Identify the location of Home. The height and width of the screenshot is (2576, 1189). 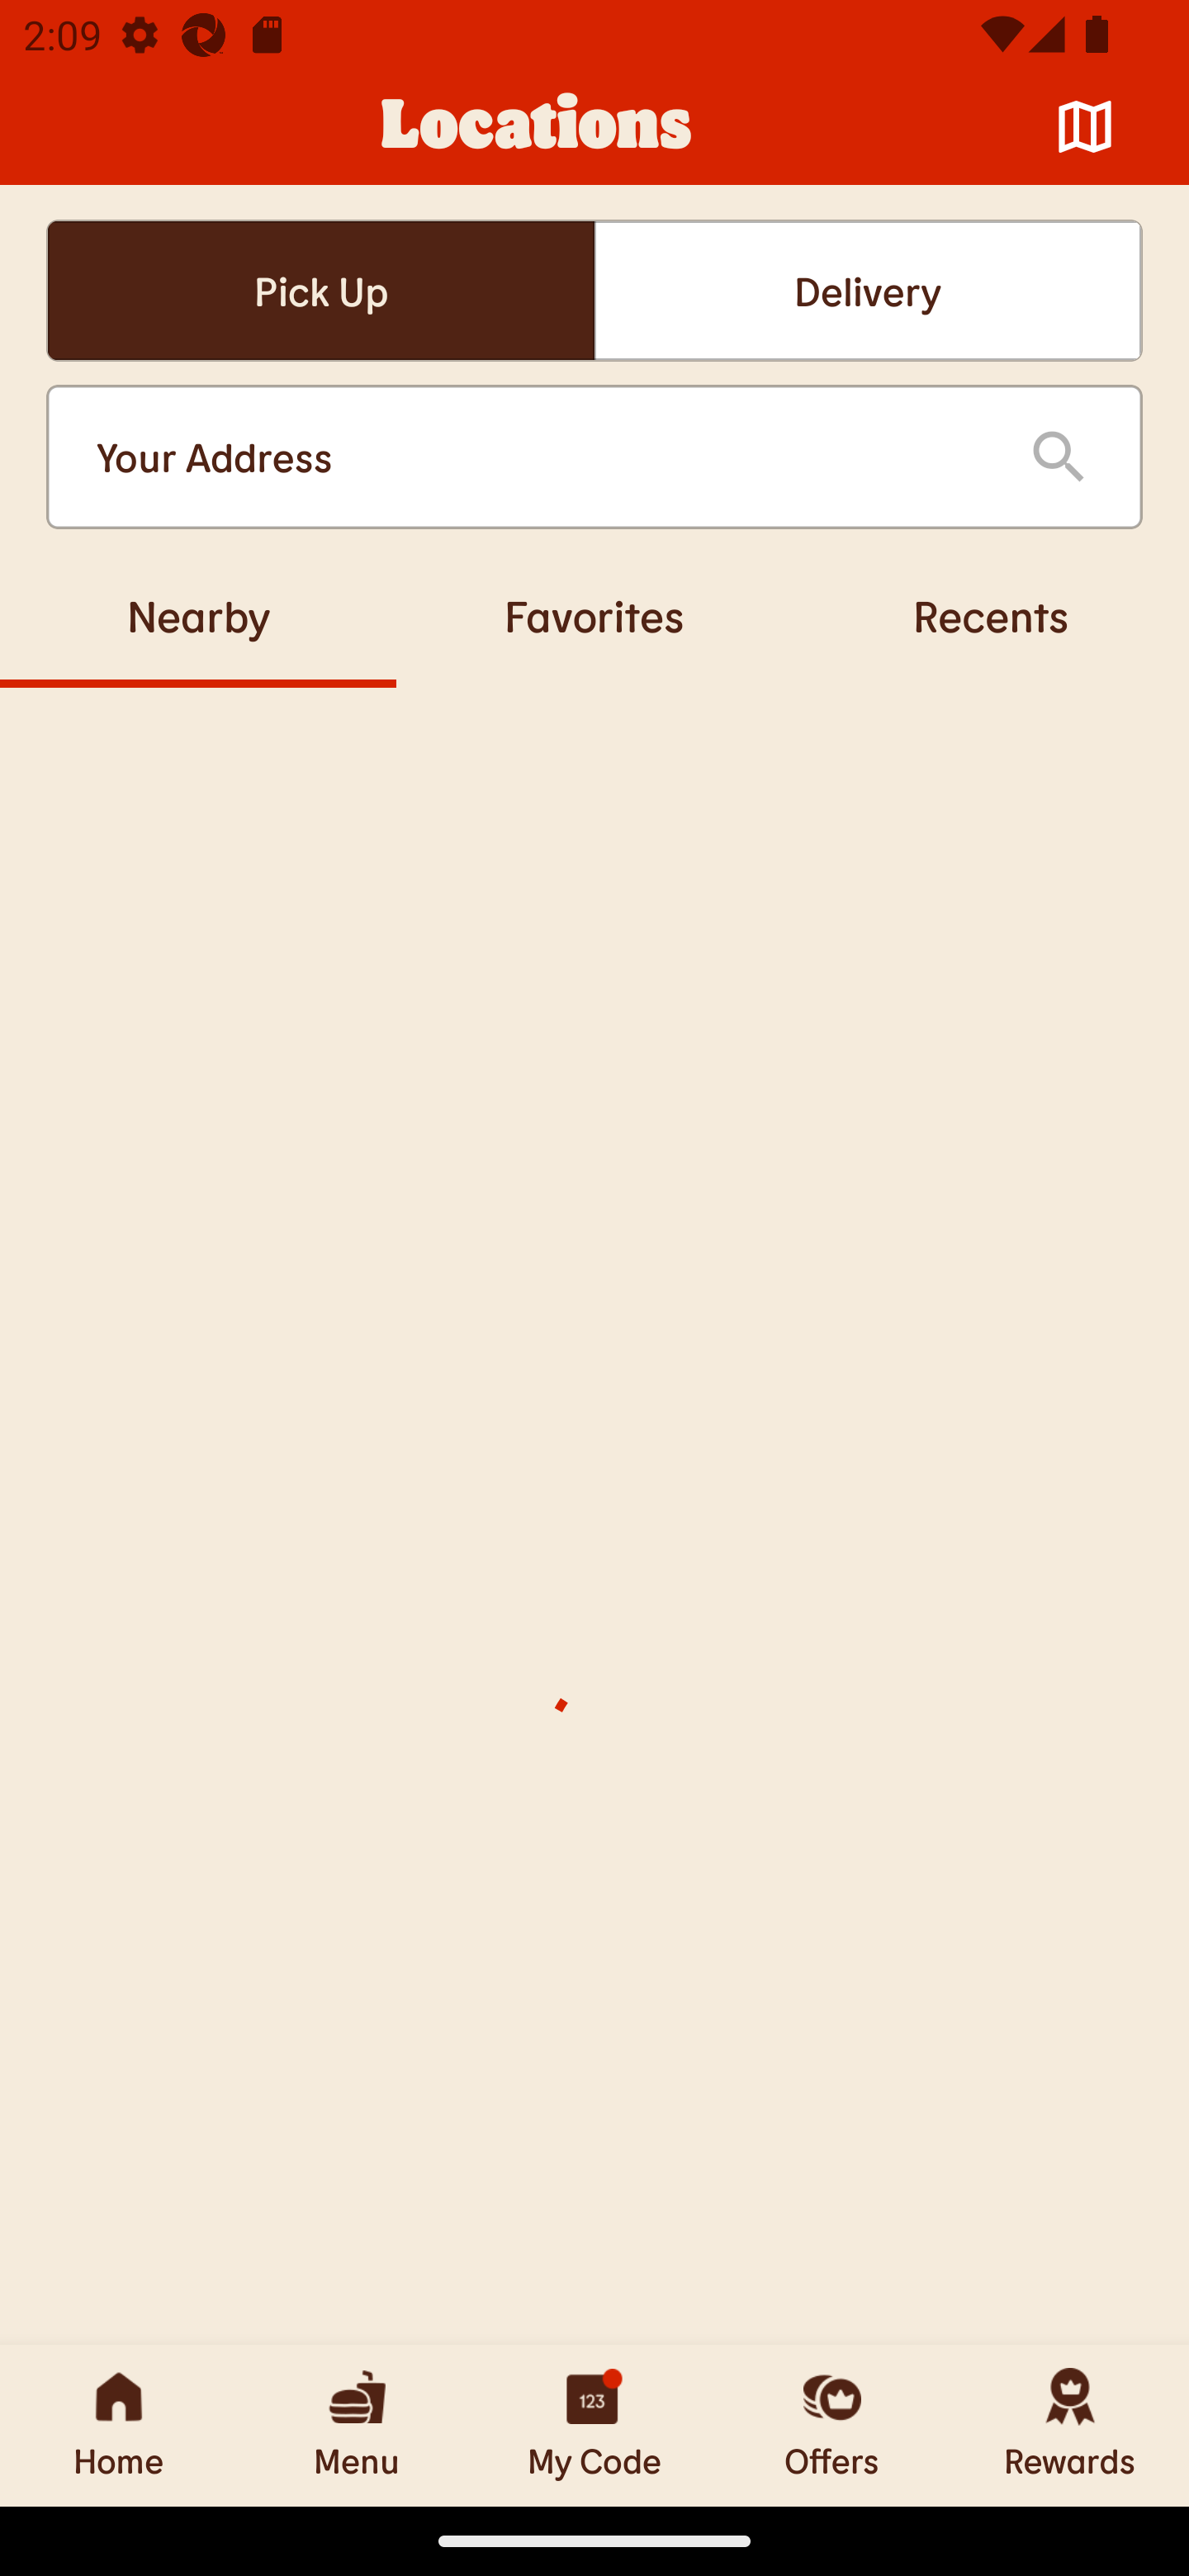
(119, 2425).